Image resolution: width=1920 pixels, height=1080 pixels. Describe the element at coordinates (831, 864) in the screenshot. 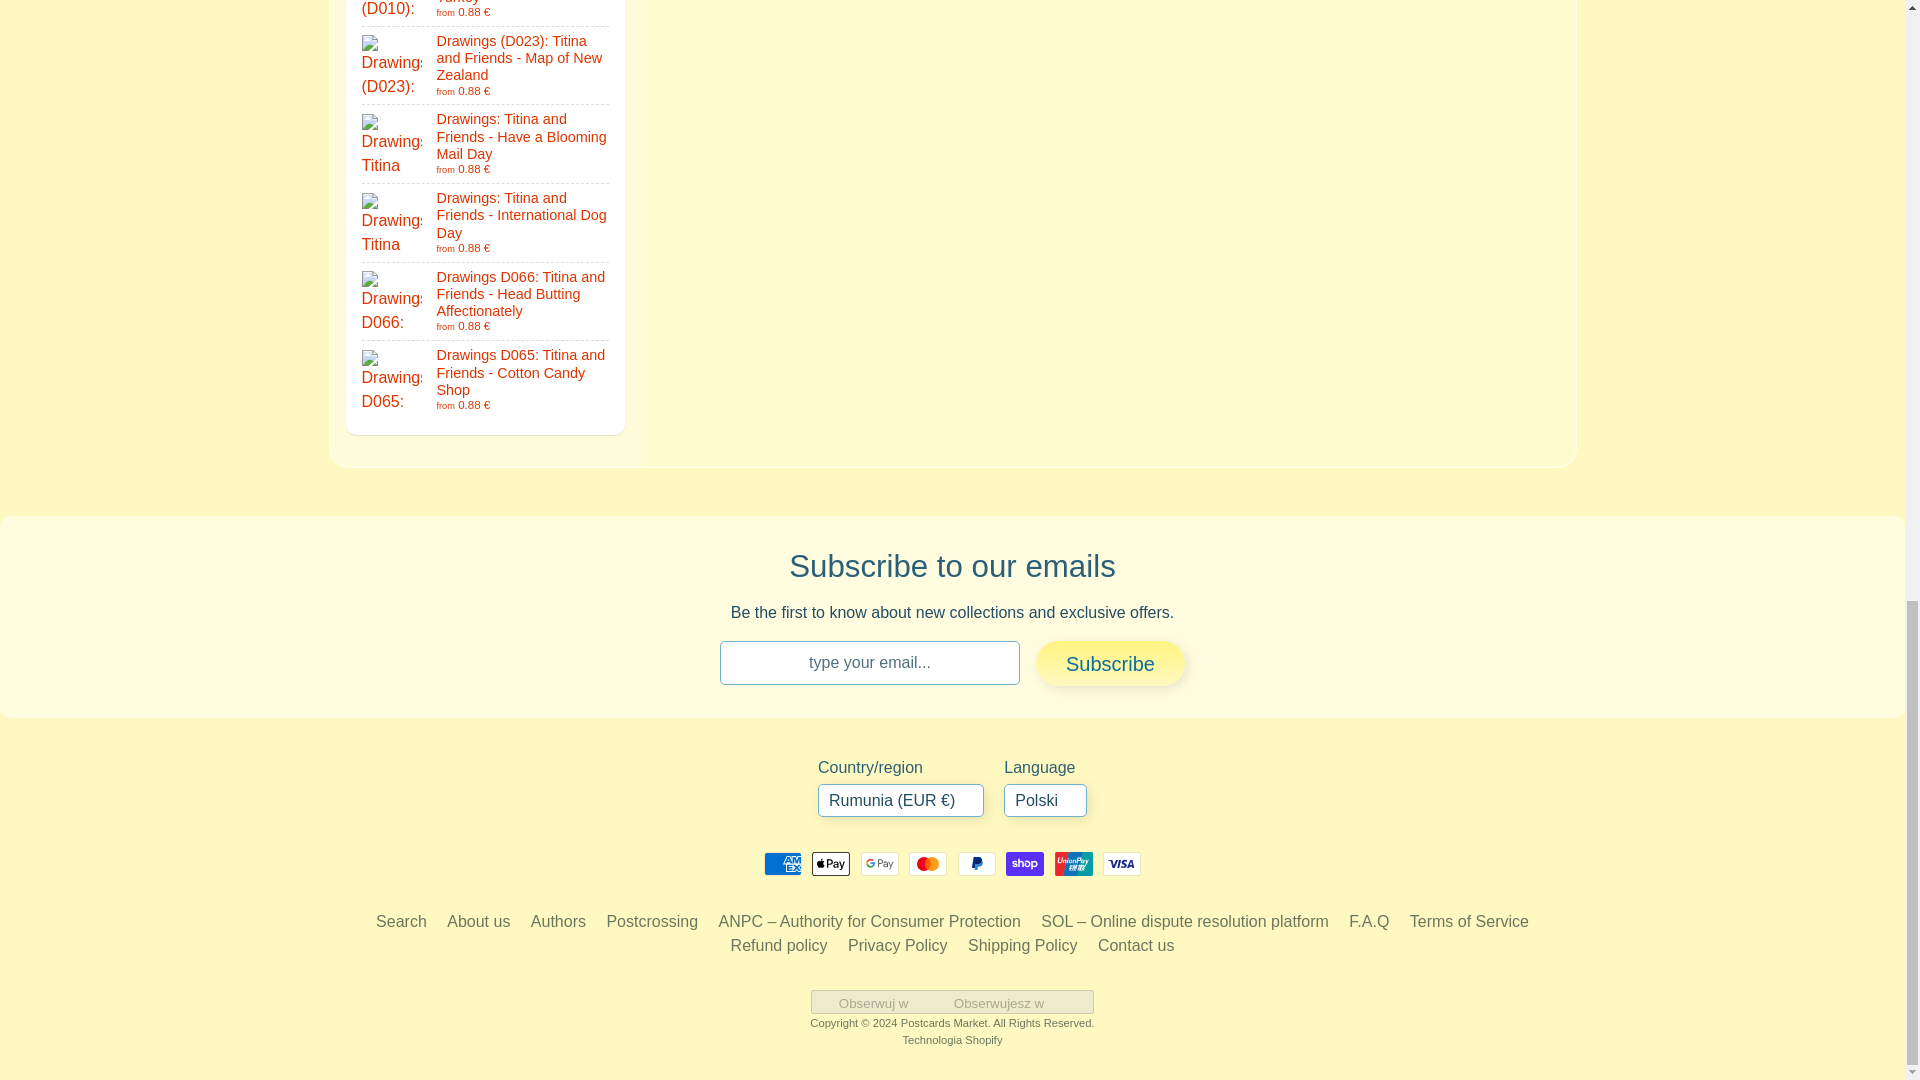

I see `Apple Pay` at that location.